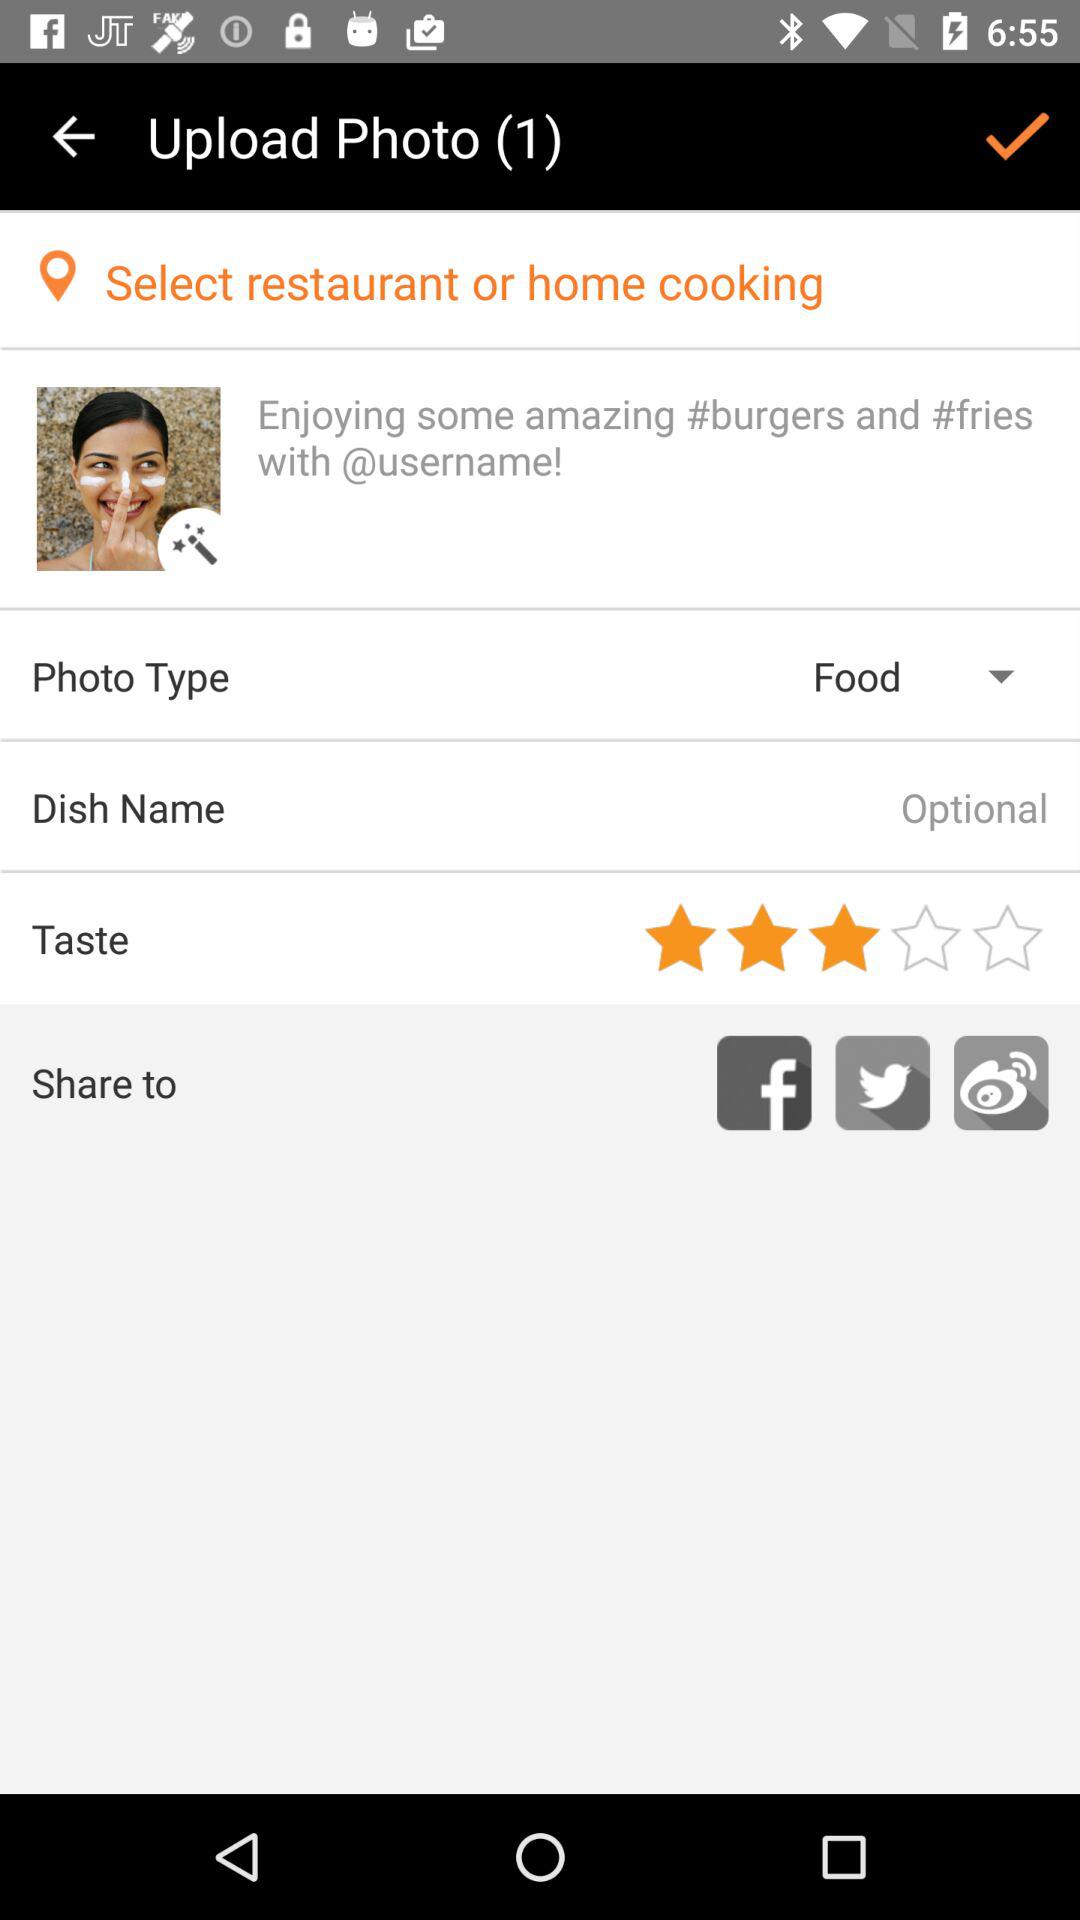 The image size is (1080, 1920). What do you see at coordinates (1001, 1082) in the screenshot?
I see `share to website` at bounding box center [1001, 1082].